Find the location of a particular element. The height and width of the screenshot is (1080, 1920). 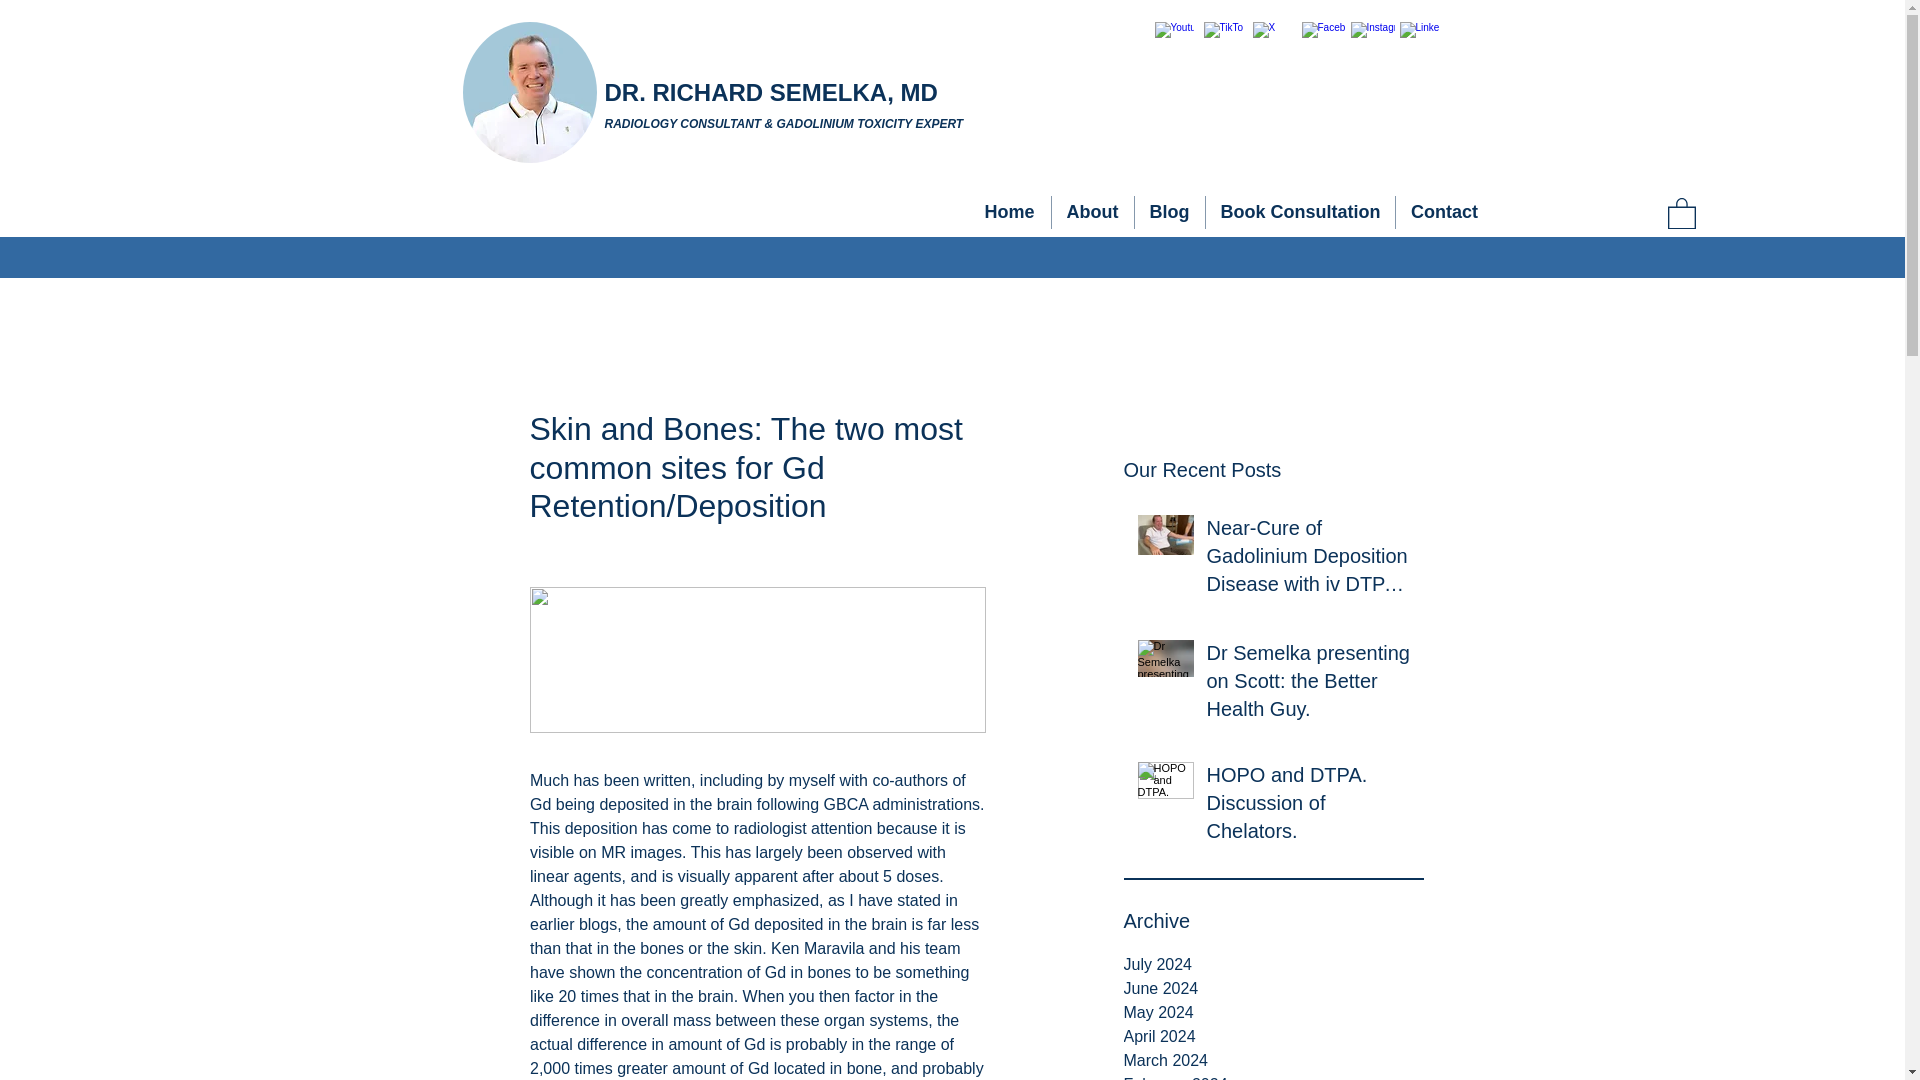

June 2024 is located at coordinates (1274, 989).